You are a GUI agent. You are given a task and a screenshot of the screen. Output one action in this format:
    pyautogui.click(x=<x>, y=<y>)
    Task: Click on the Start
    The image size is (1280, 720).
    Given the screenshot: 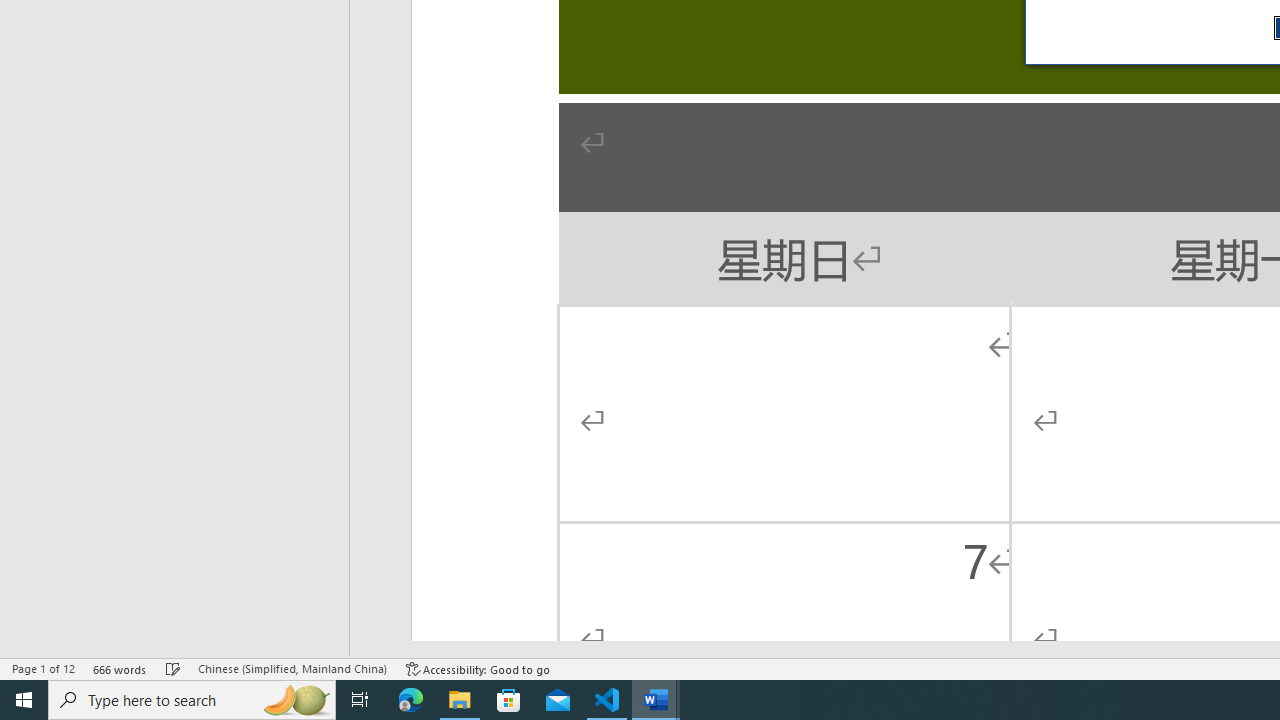 What is the action you would take?
    pyautogui.click(x=24, y=700)
    